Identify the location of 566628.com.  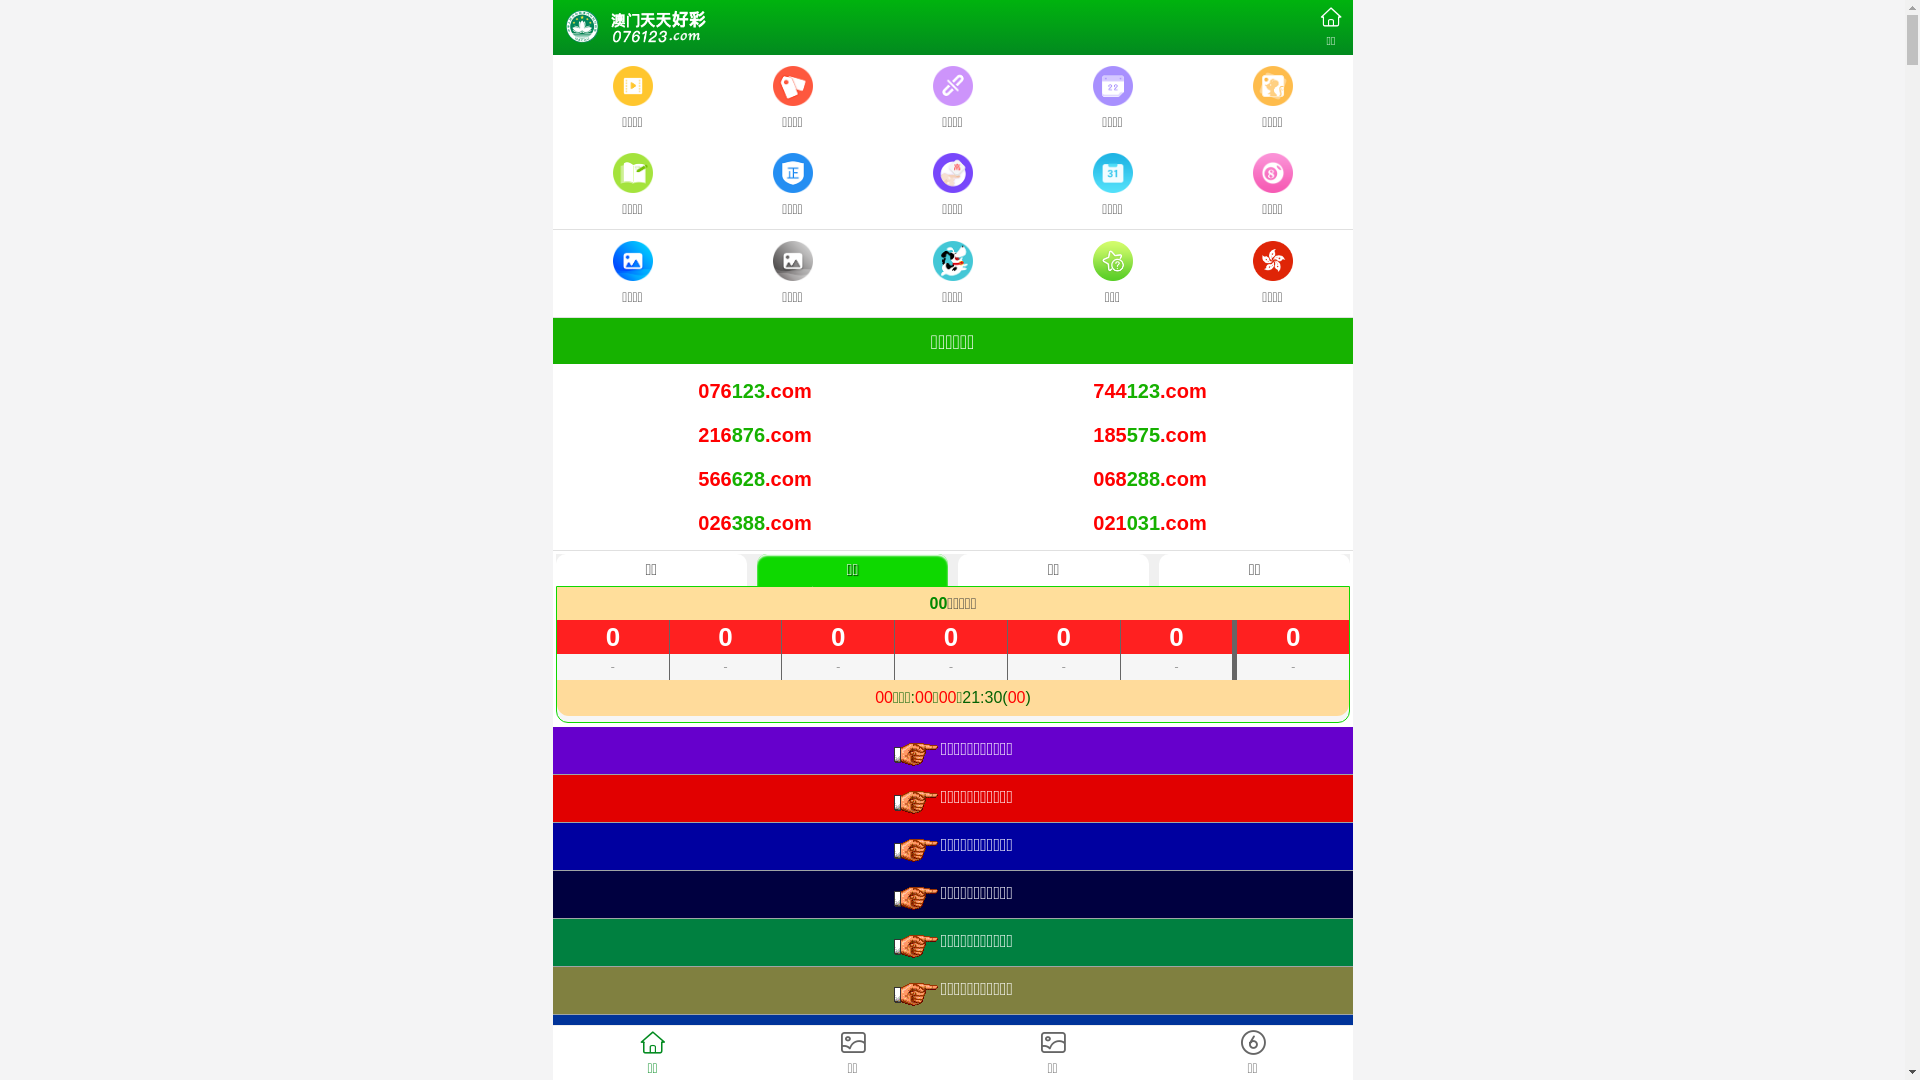
(756, 480).